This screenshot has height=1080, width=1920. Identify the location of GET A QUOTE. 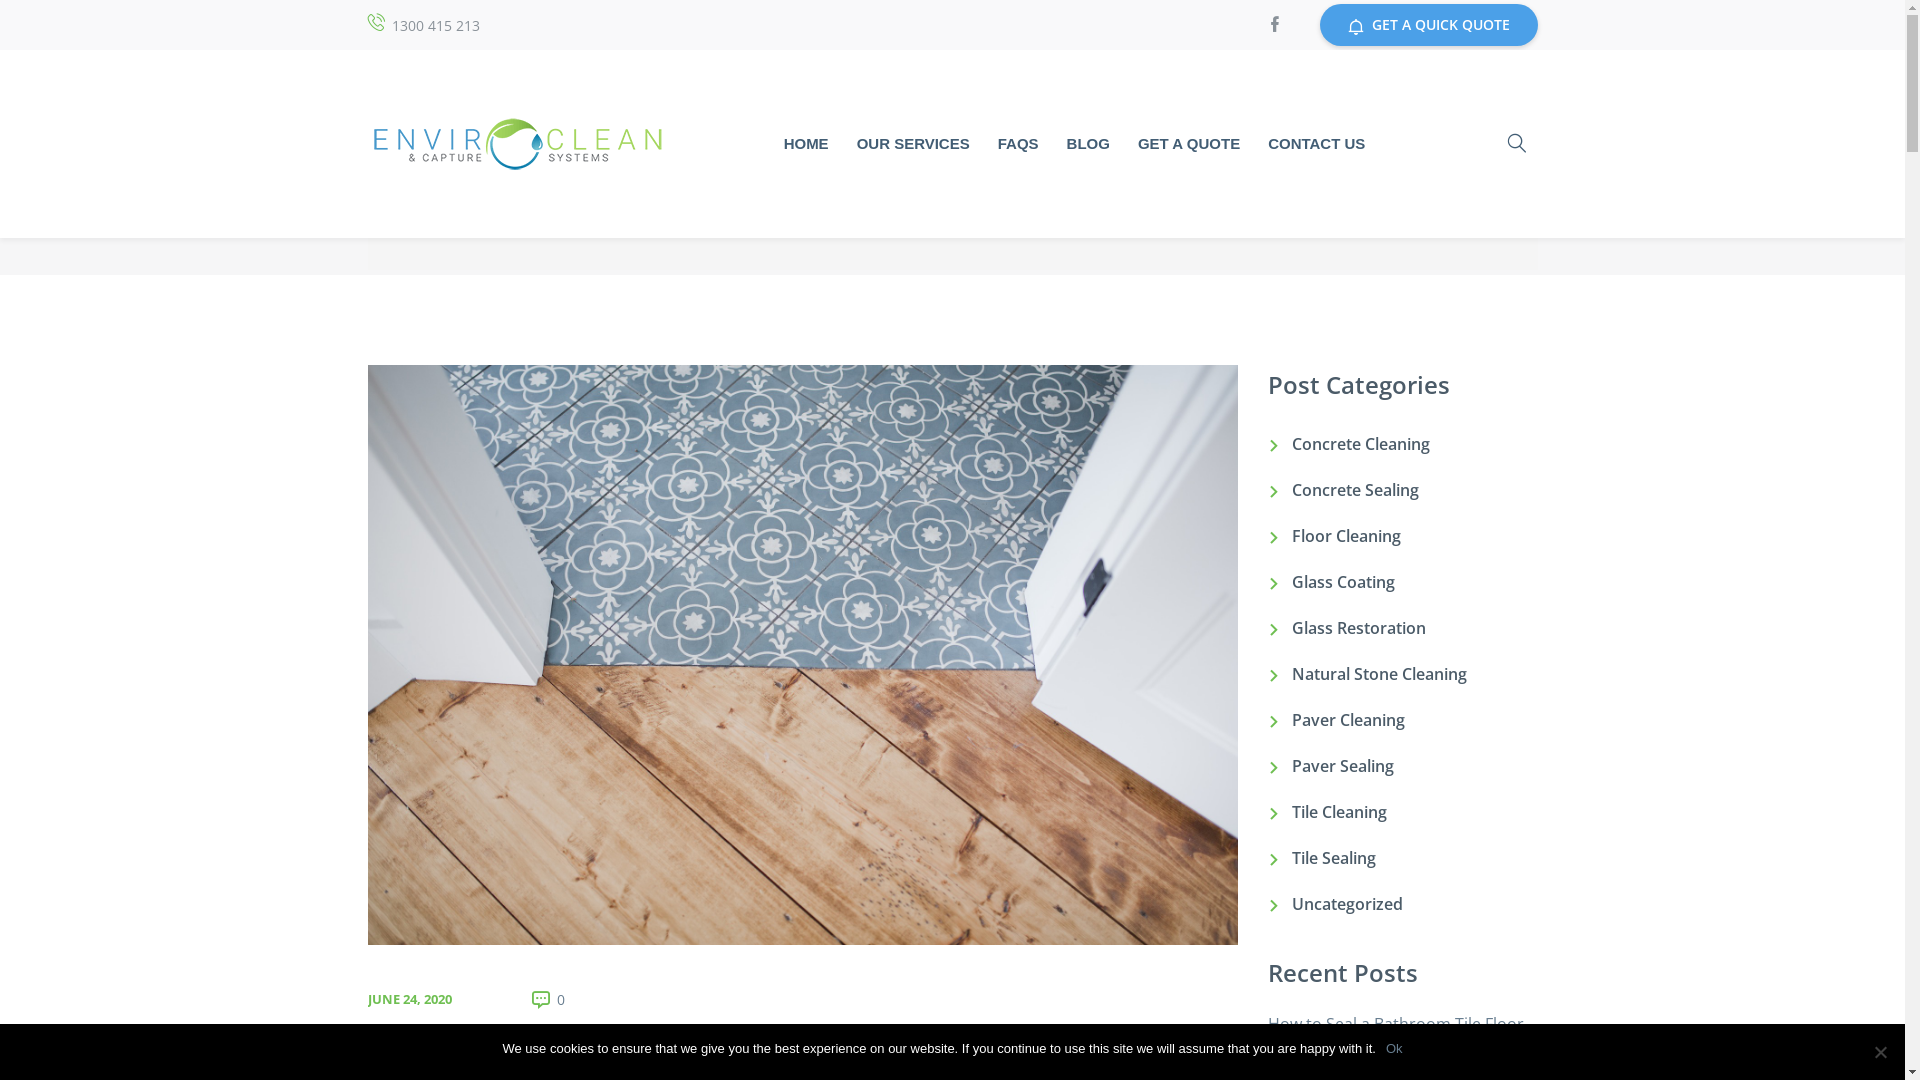
(1189, 144).